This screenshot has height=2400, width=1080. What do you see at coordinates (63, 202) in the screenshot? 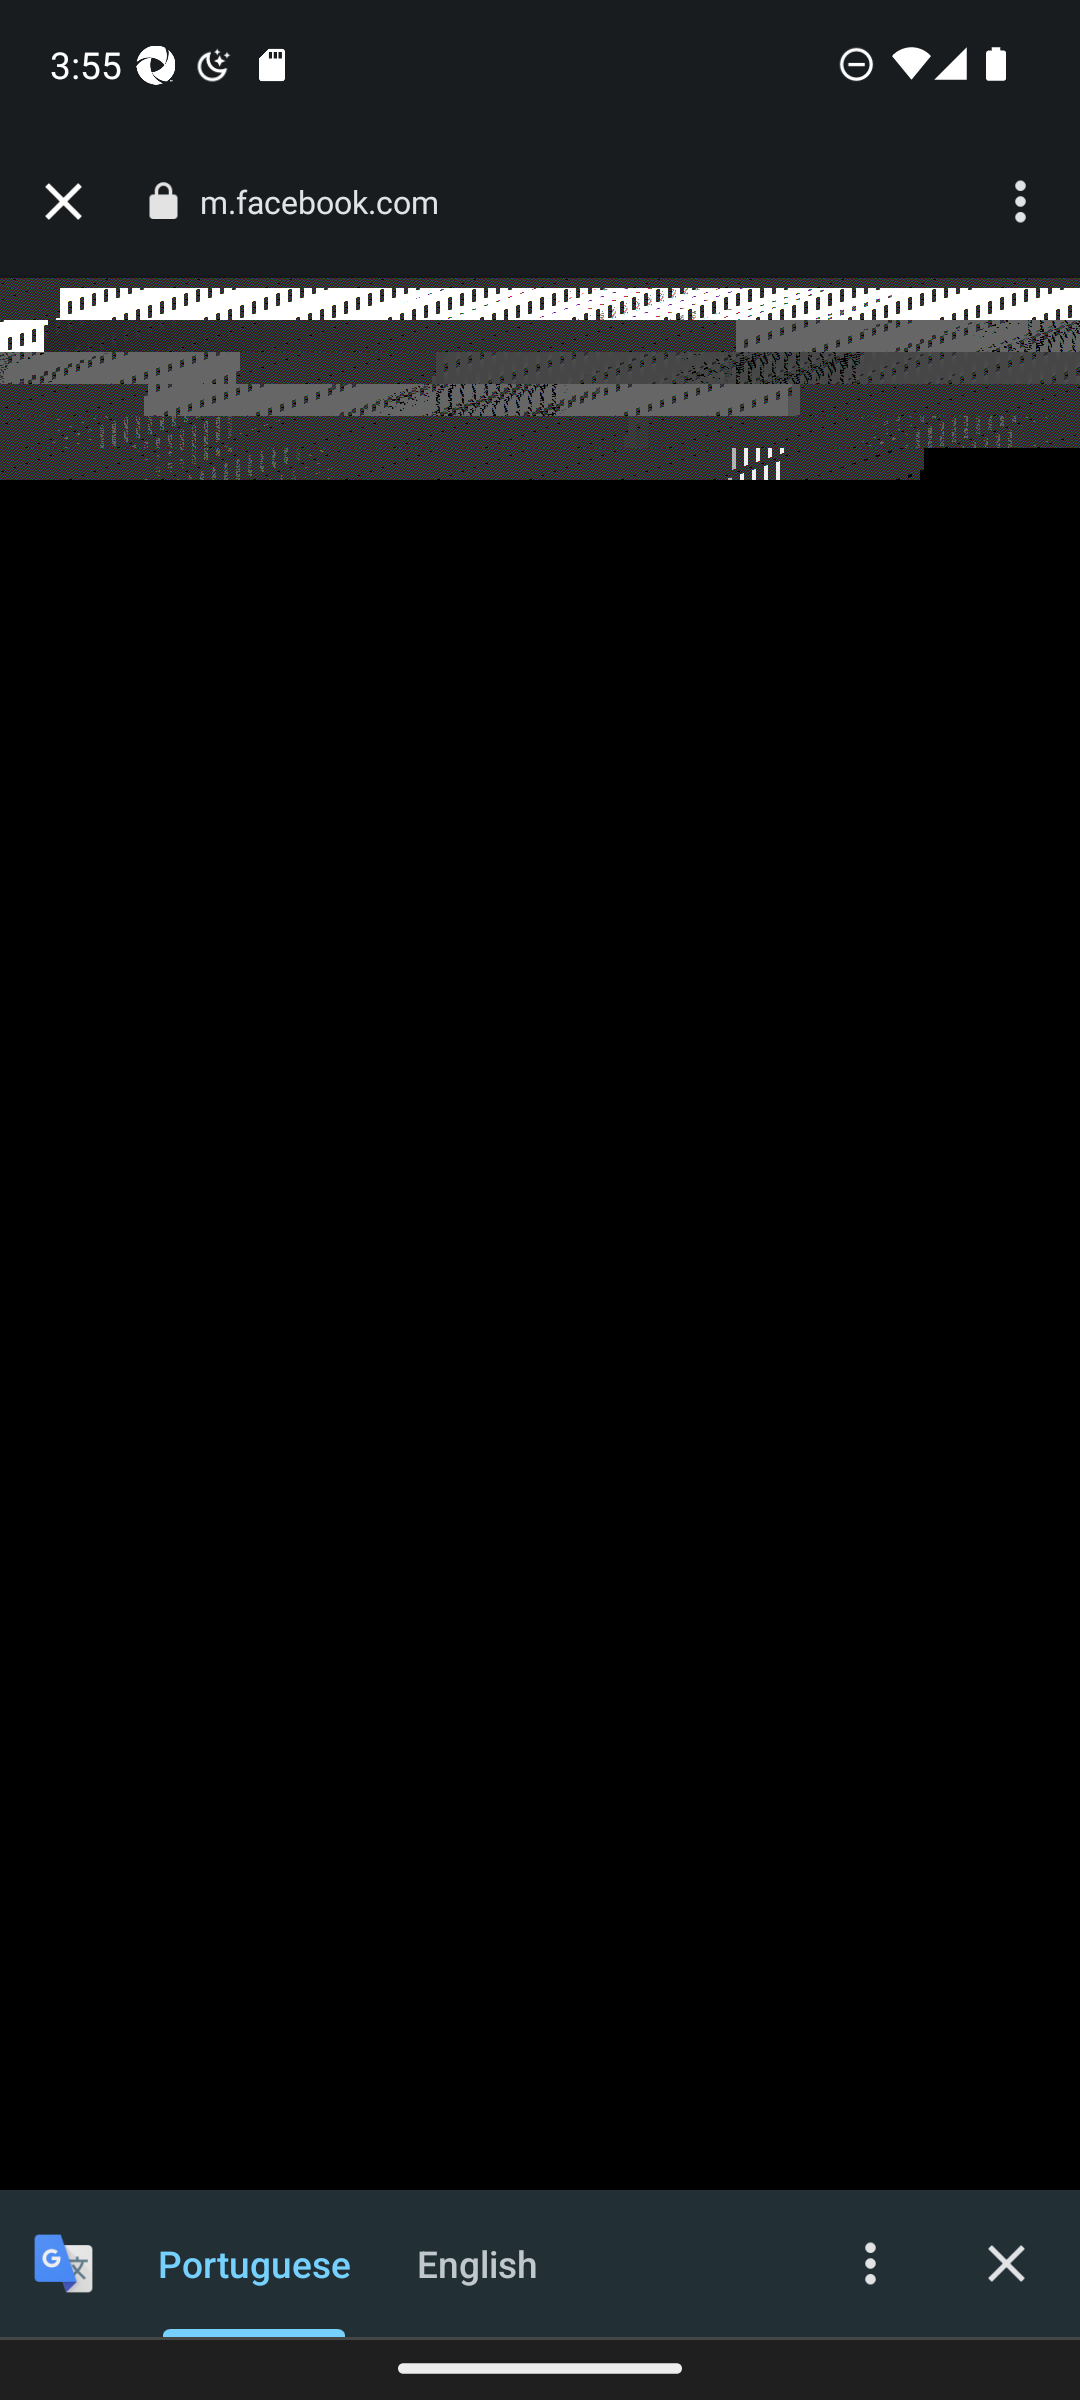
I see `Close tab` at bounding box center [63, 202].